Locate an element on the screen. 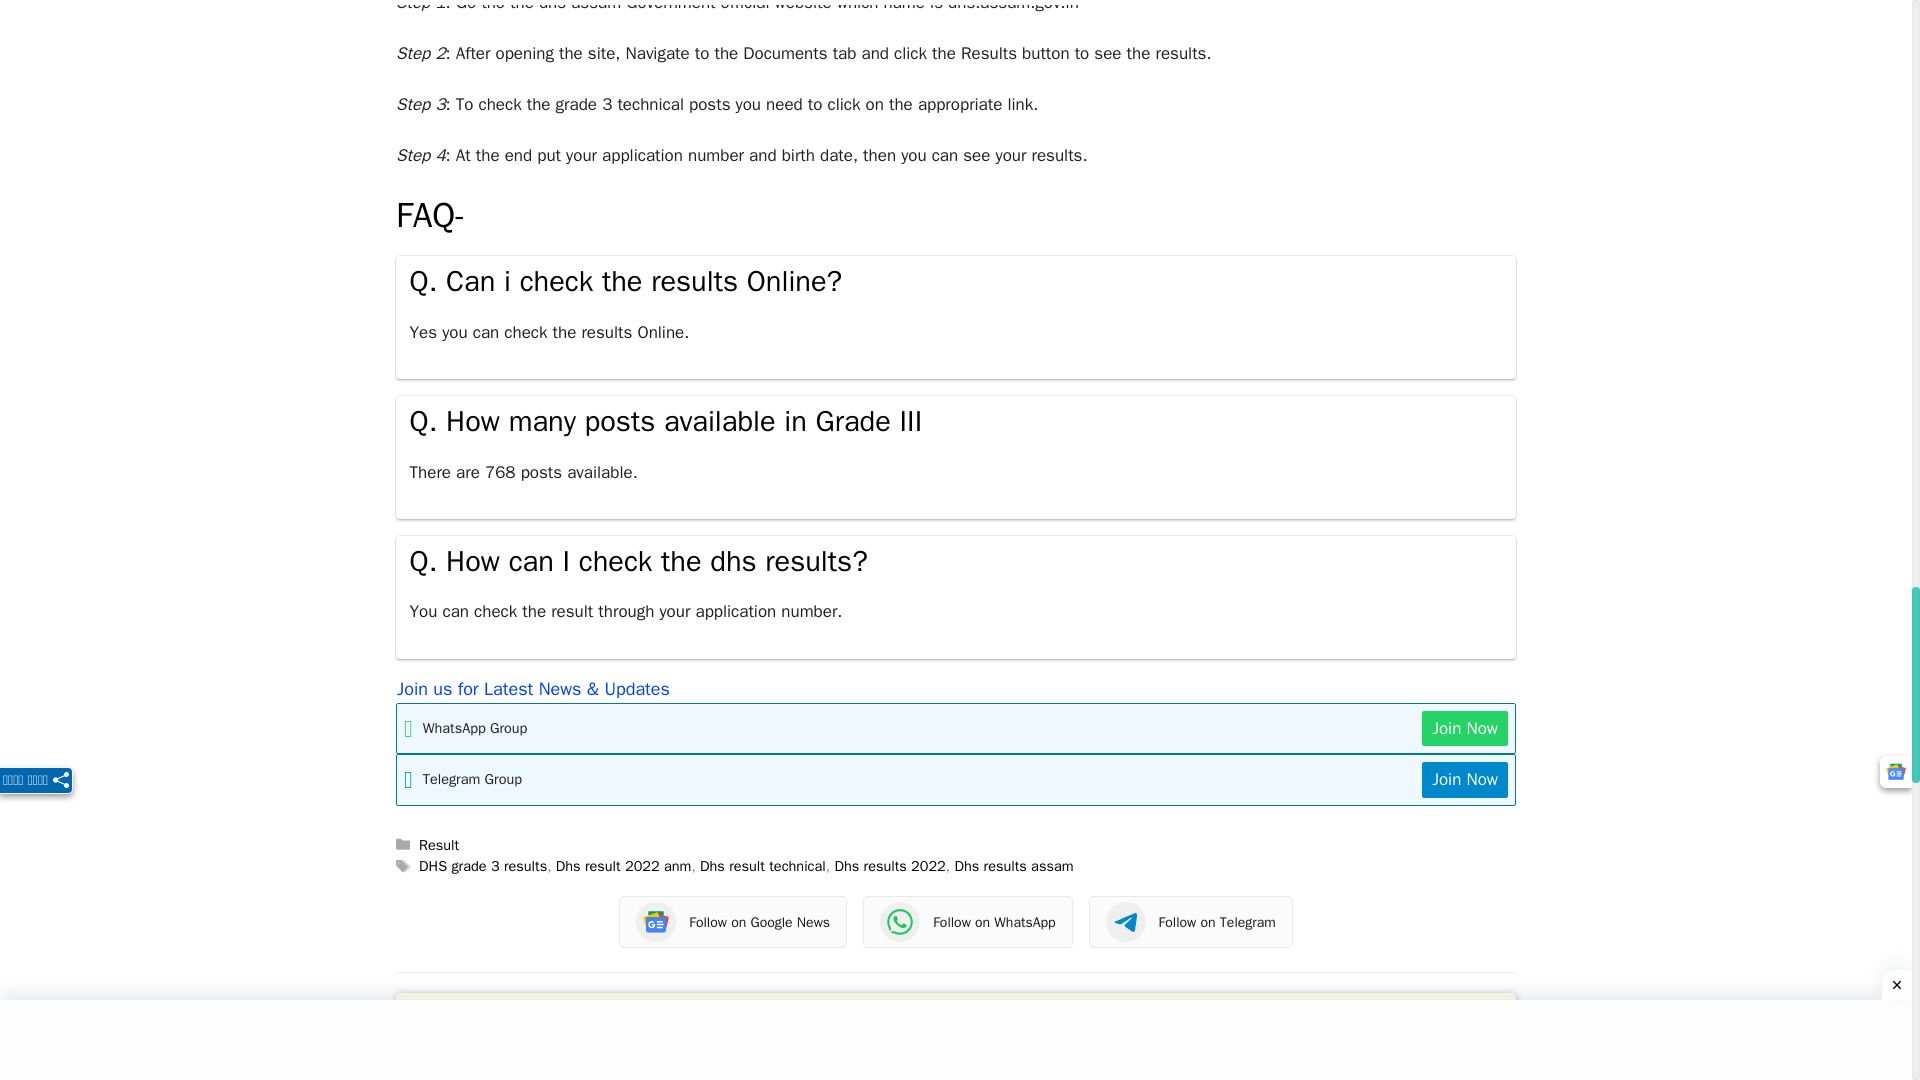 The image size is (1920, 1080). Follow on Telegram is located at coordinates (1190, 922).